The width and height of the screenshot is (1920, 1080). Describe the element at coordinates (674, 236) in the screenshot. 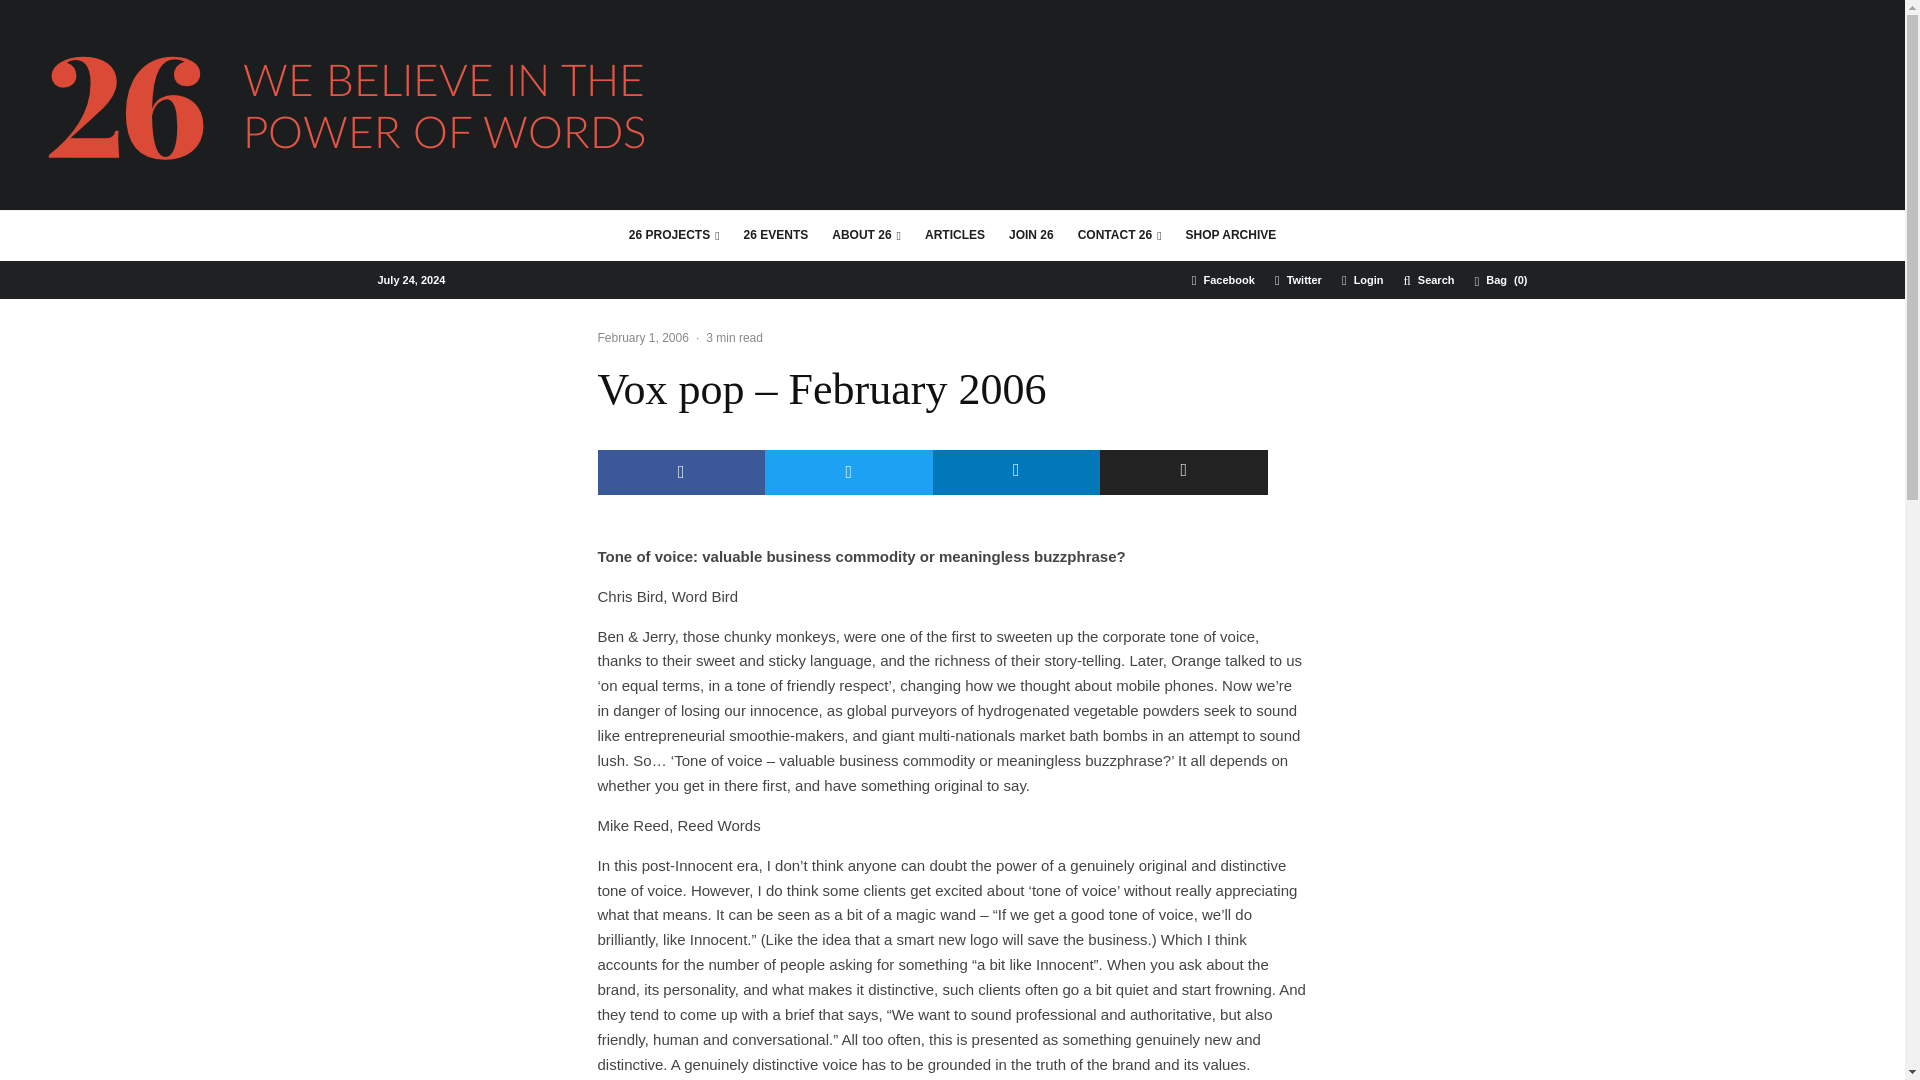

I see `26 PROJECTS` at that location.